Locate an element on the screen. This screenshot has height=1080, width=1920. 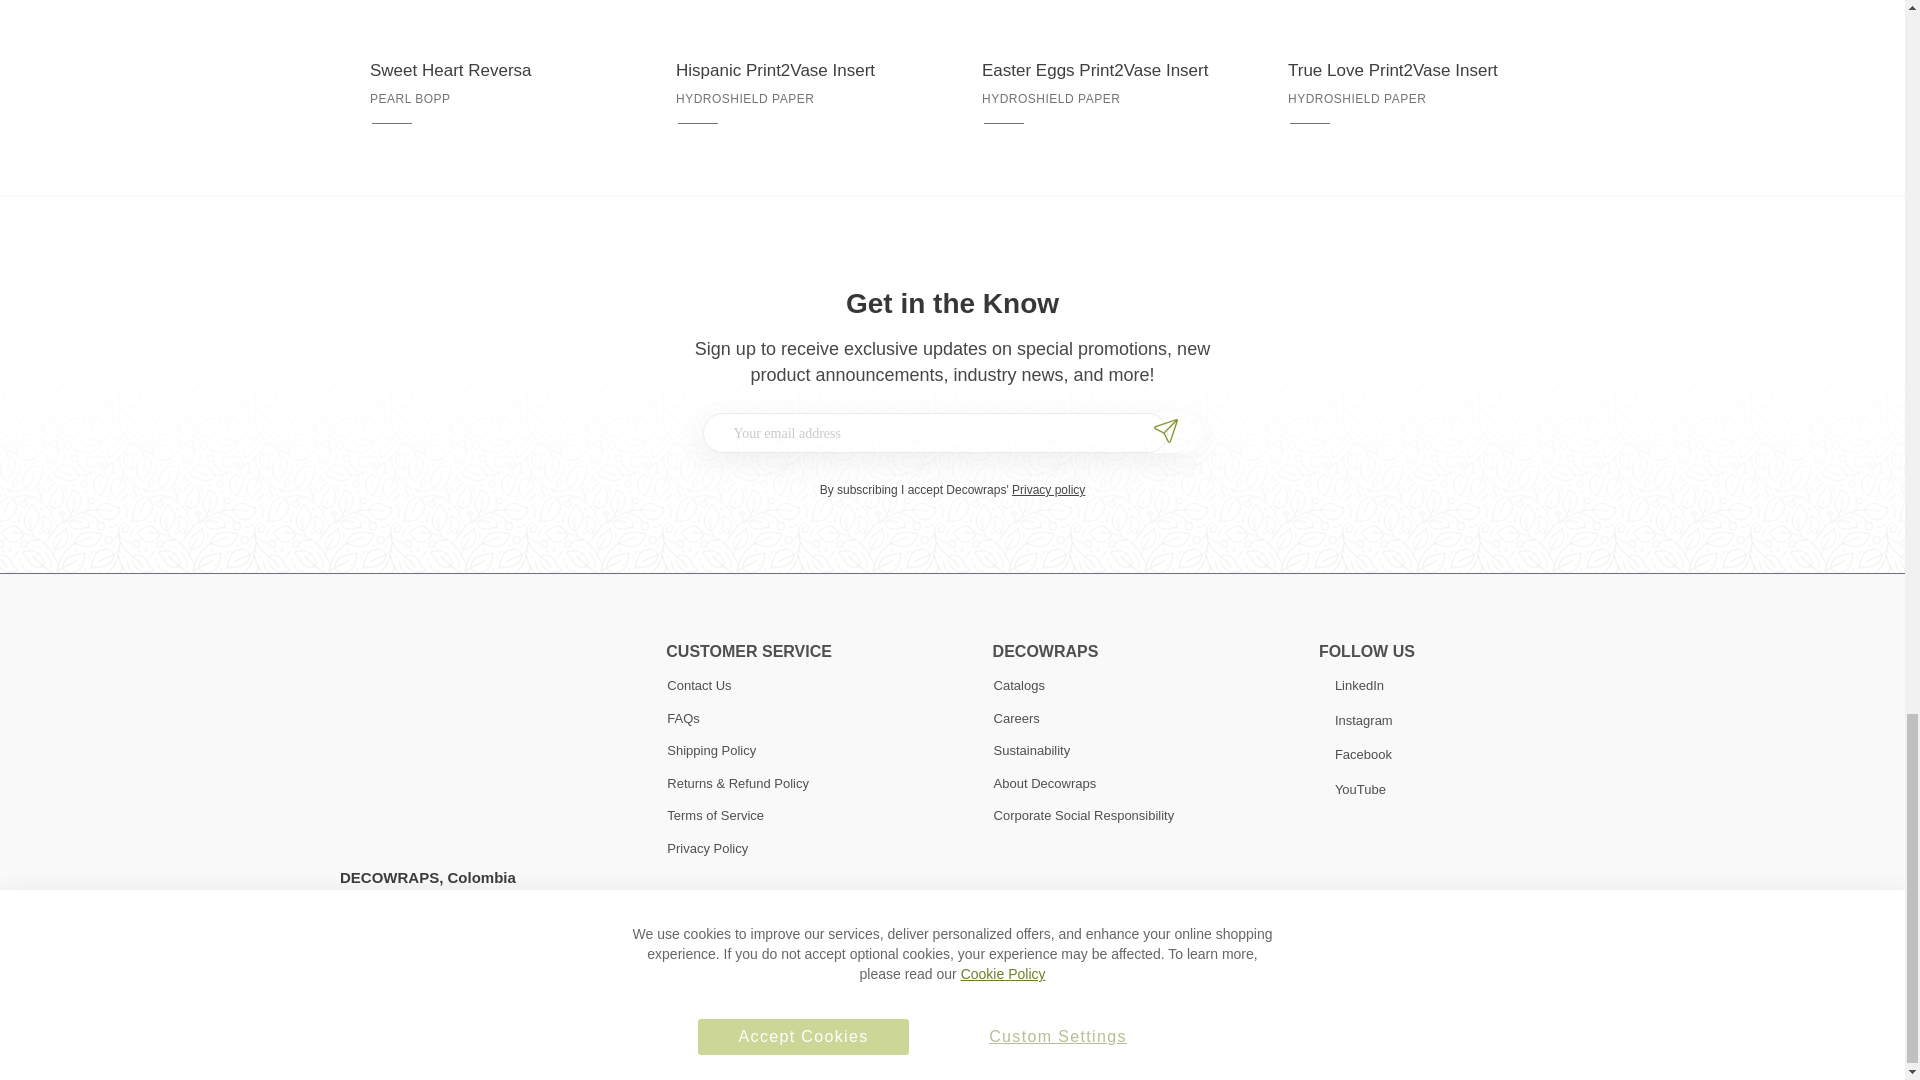
Subscribe is located at coordinates (1168, 433).